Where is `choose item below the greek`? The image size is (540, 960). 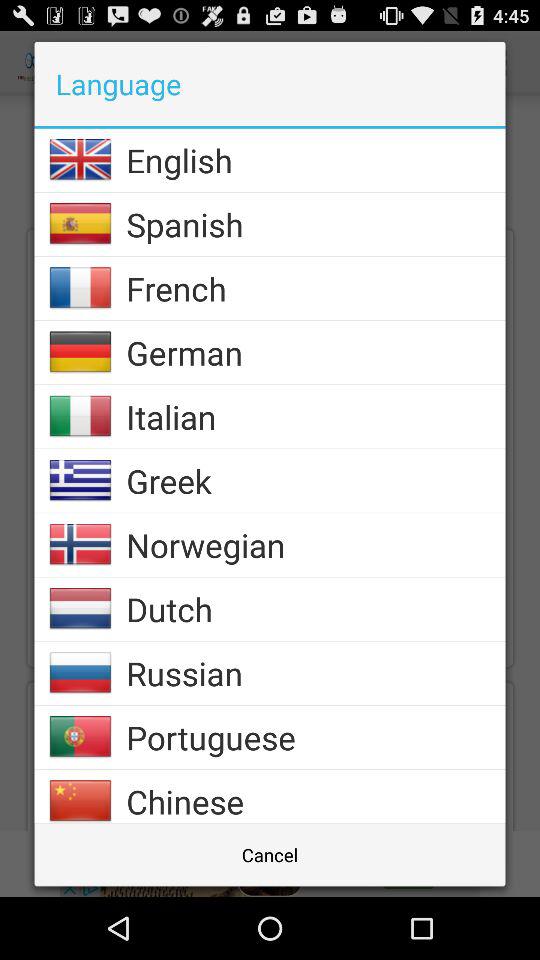
choose item below the greek is located at coordinates (316, 544).